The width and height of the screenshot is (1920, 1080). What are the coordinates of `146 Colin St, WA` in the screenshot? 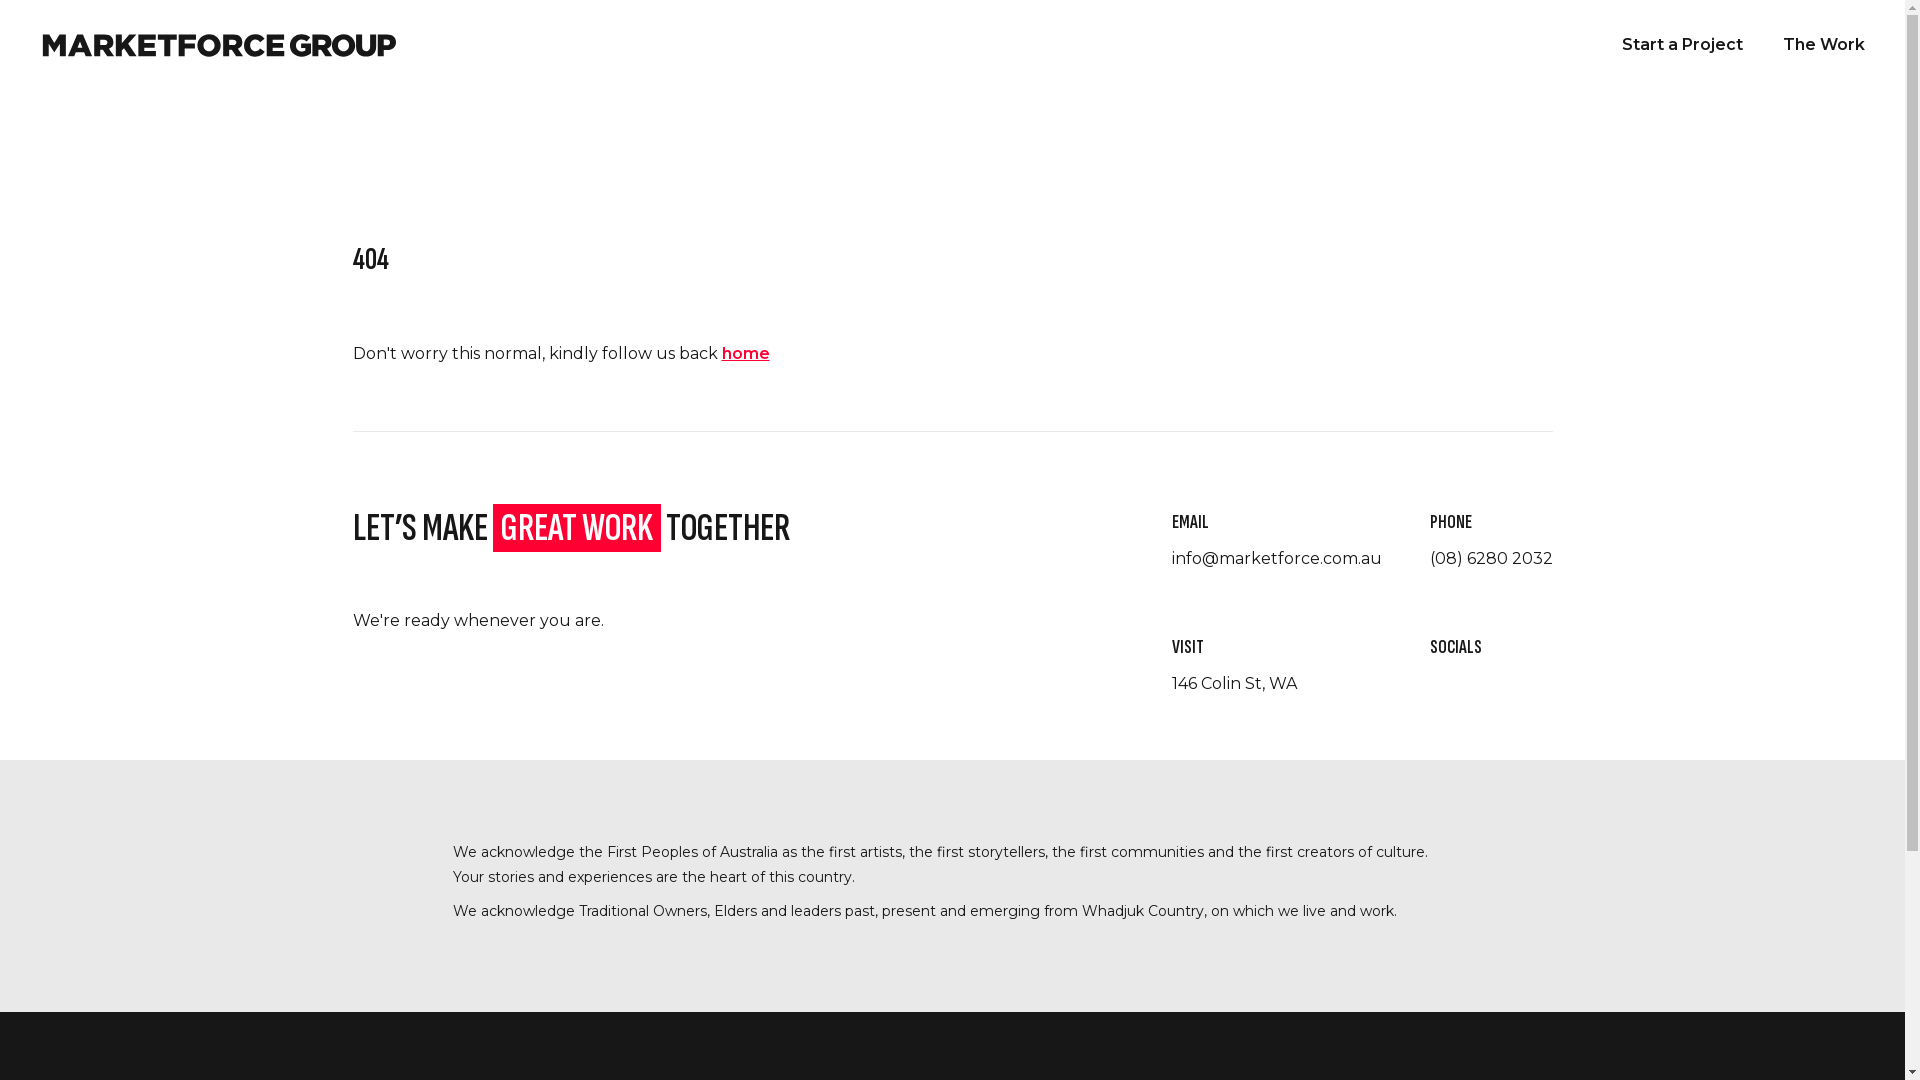 It's located at (1234, 684).